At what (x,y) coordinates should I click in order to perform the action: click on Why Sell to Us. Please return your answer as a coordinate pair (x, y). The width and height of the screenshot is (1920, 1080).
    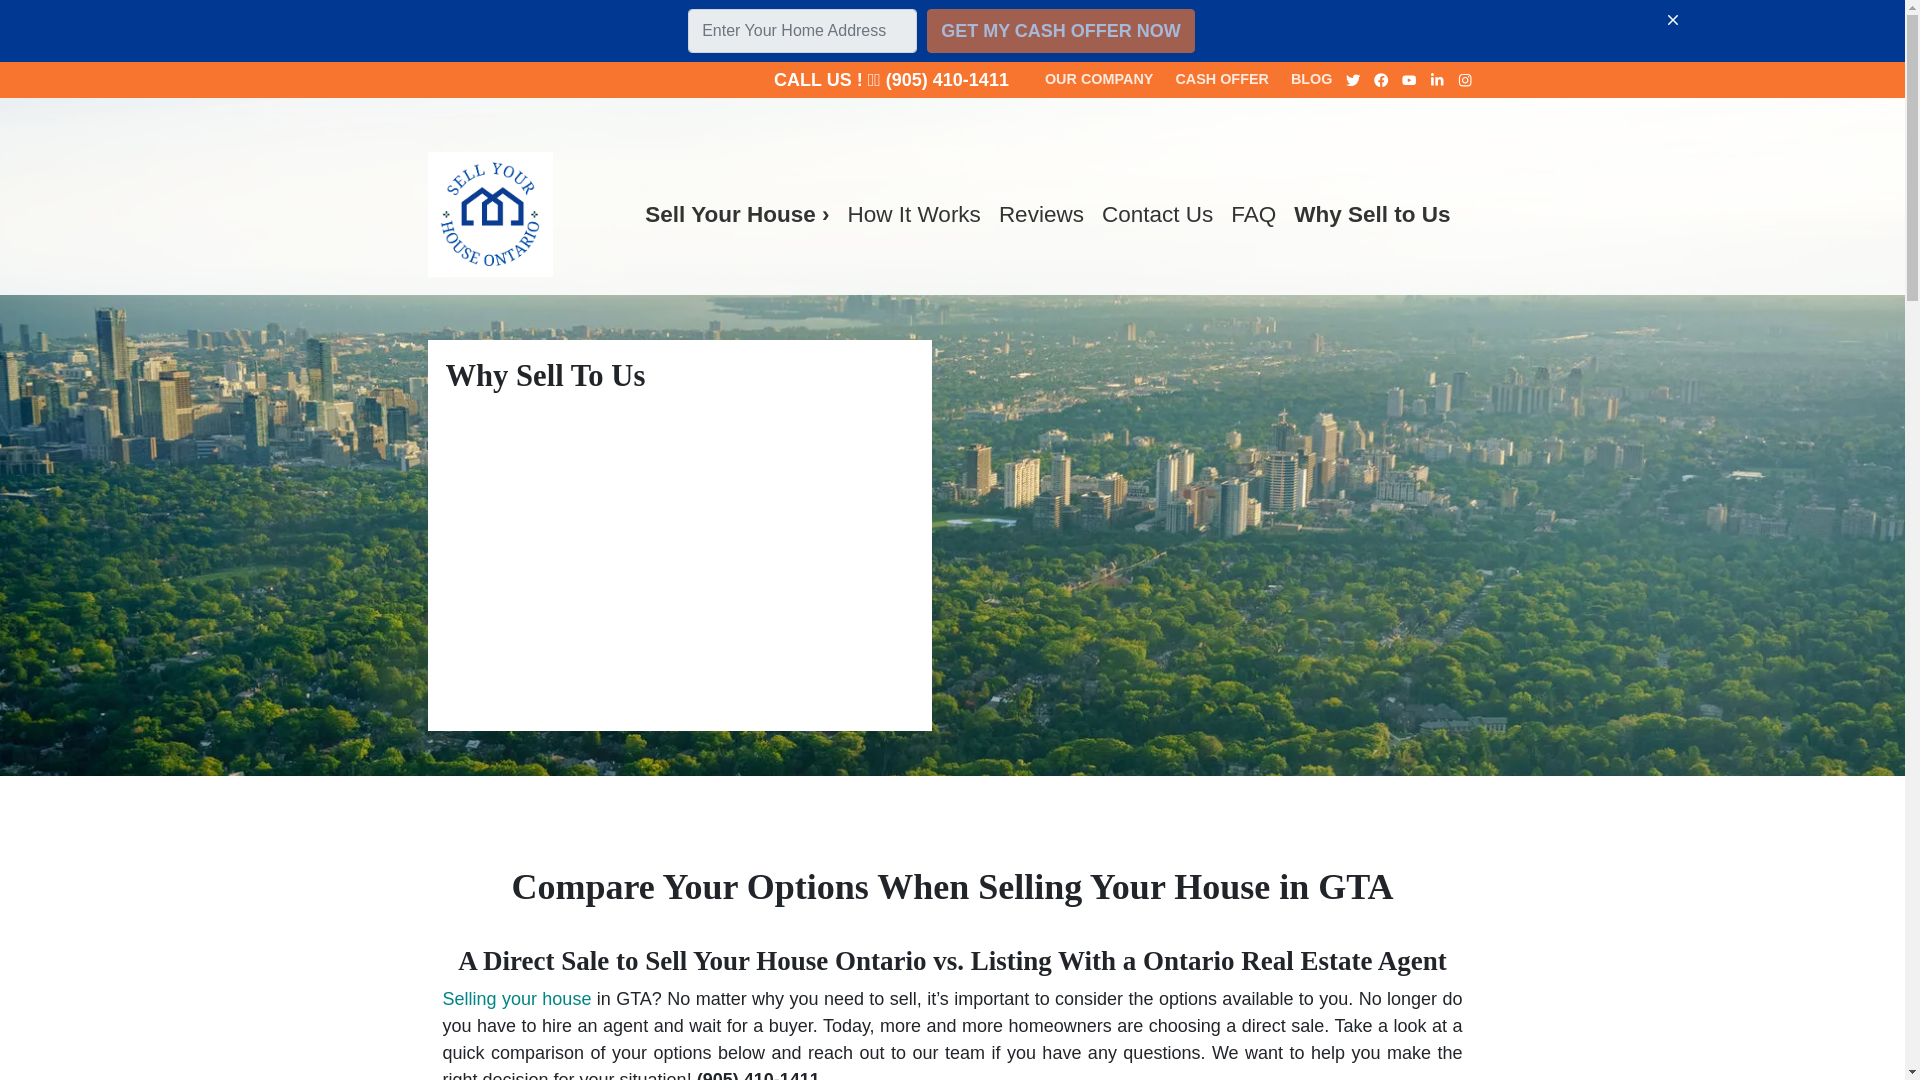
    Looking at the image, I should click on (1372, 214).